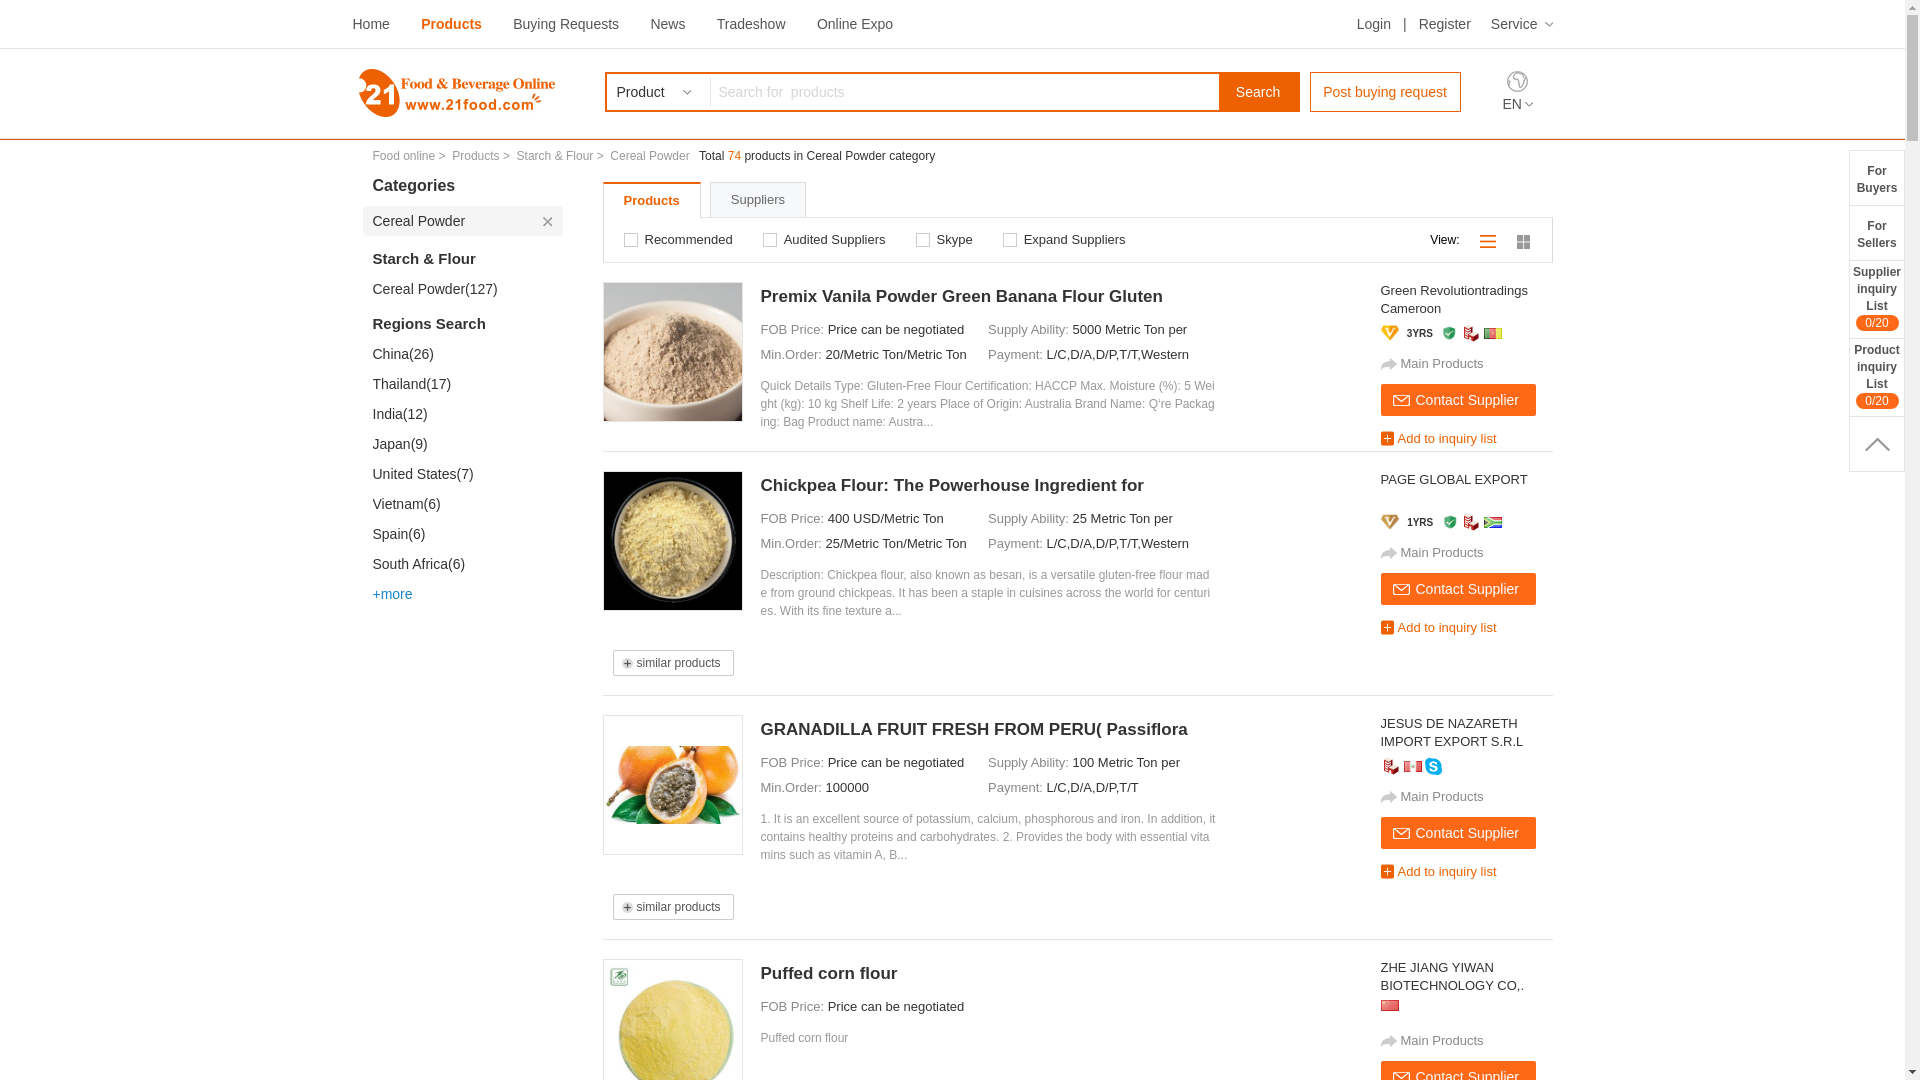 This screenshot has height=1080, width=1920. I want to click on Products, so click(476, 156).